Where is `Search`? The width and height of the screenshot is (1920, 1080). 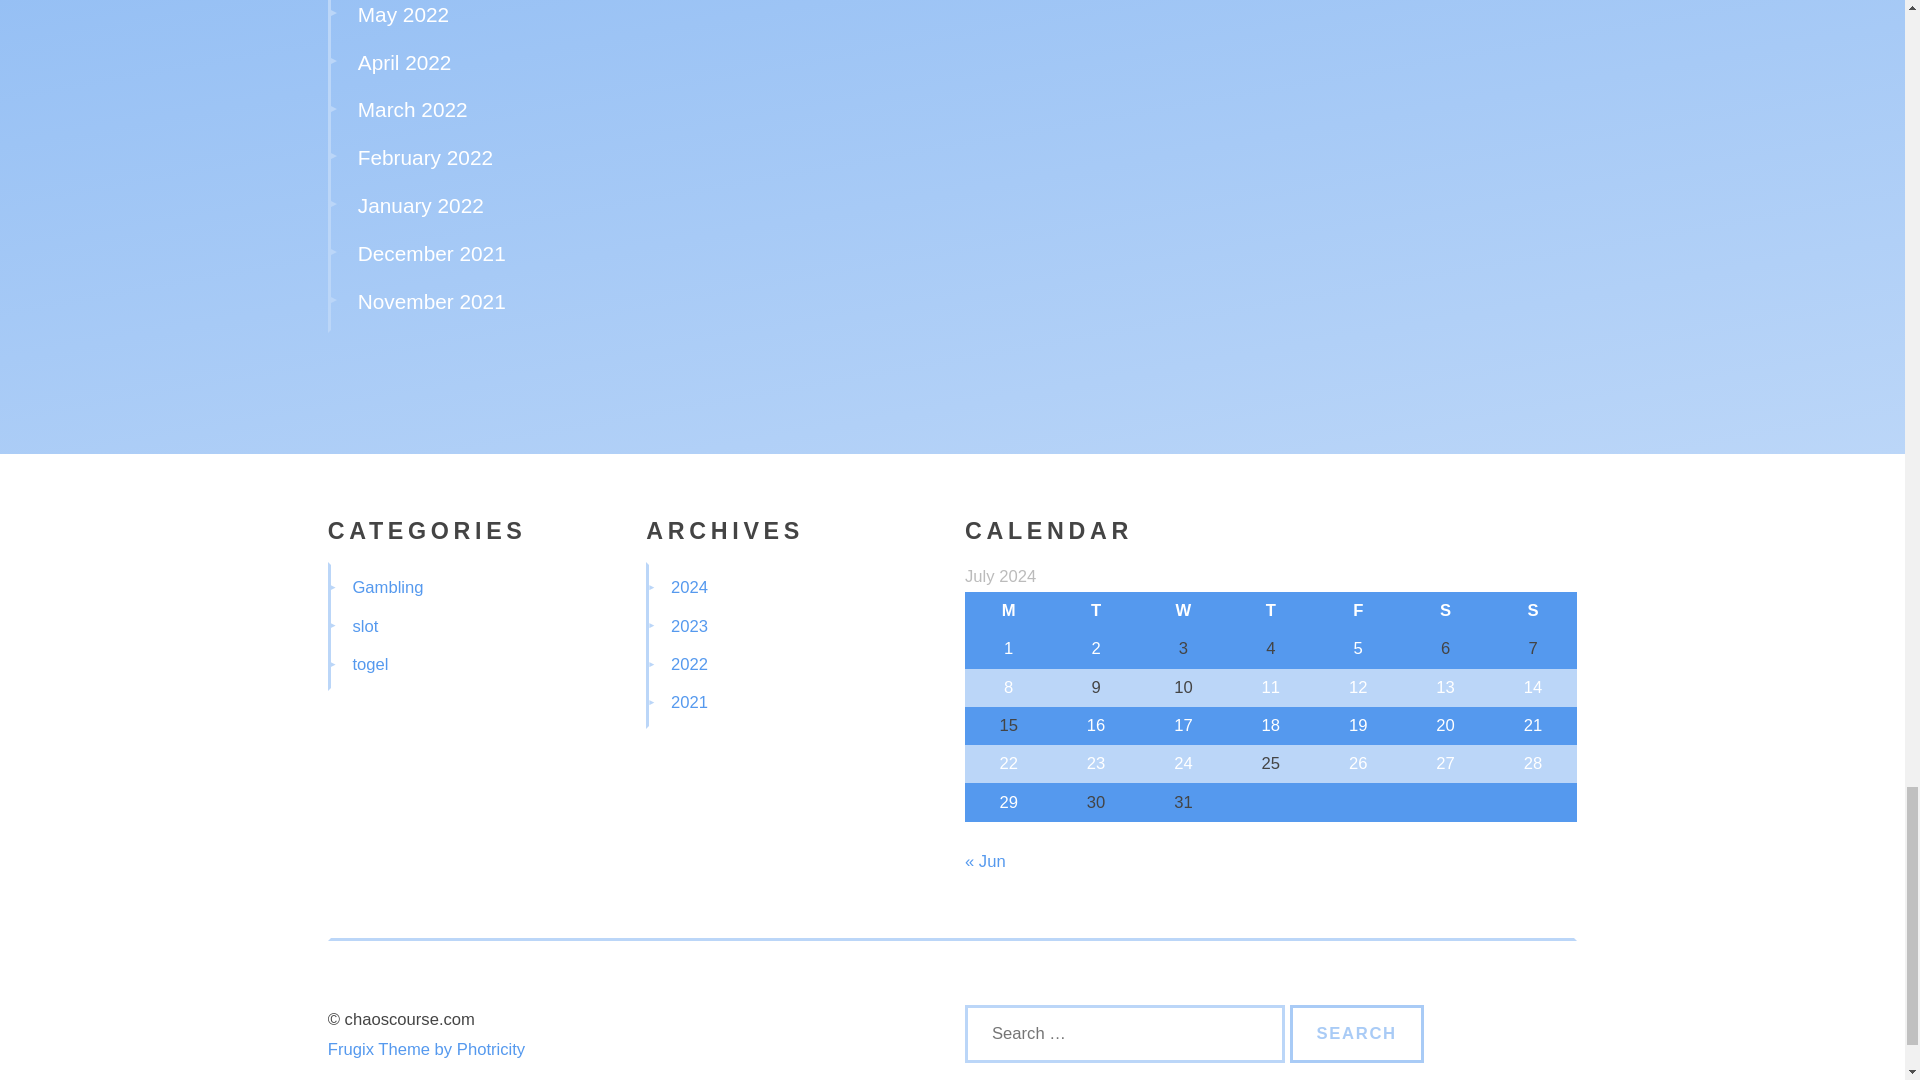 Search is located at coordinates (1357, 1034).